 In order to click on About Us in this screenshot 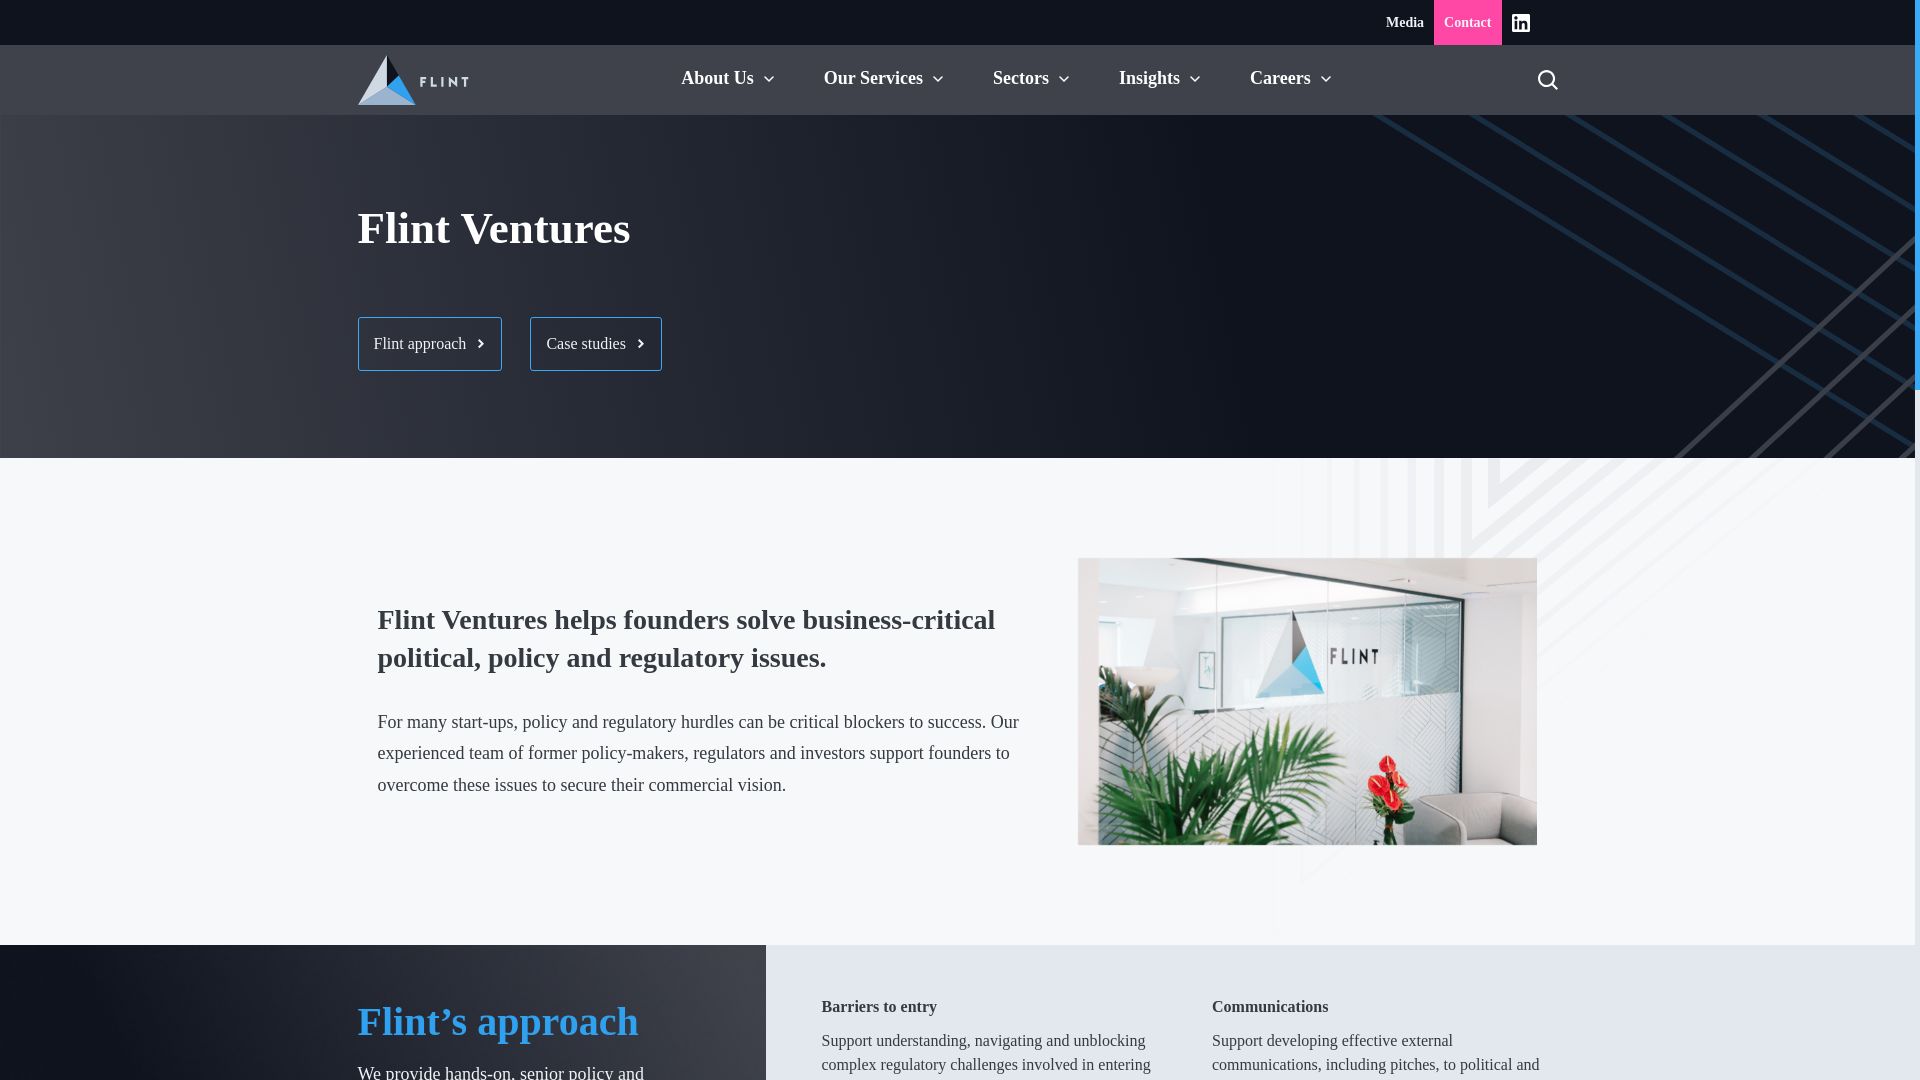, I will do `click(718, 78)`.